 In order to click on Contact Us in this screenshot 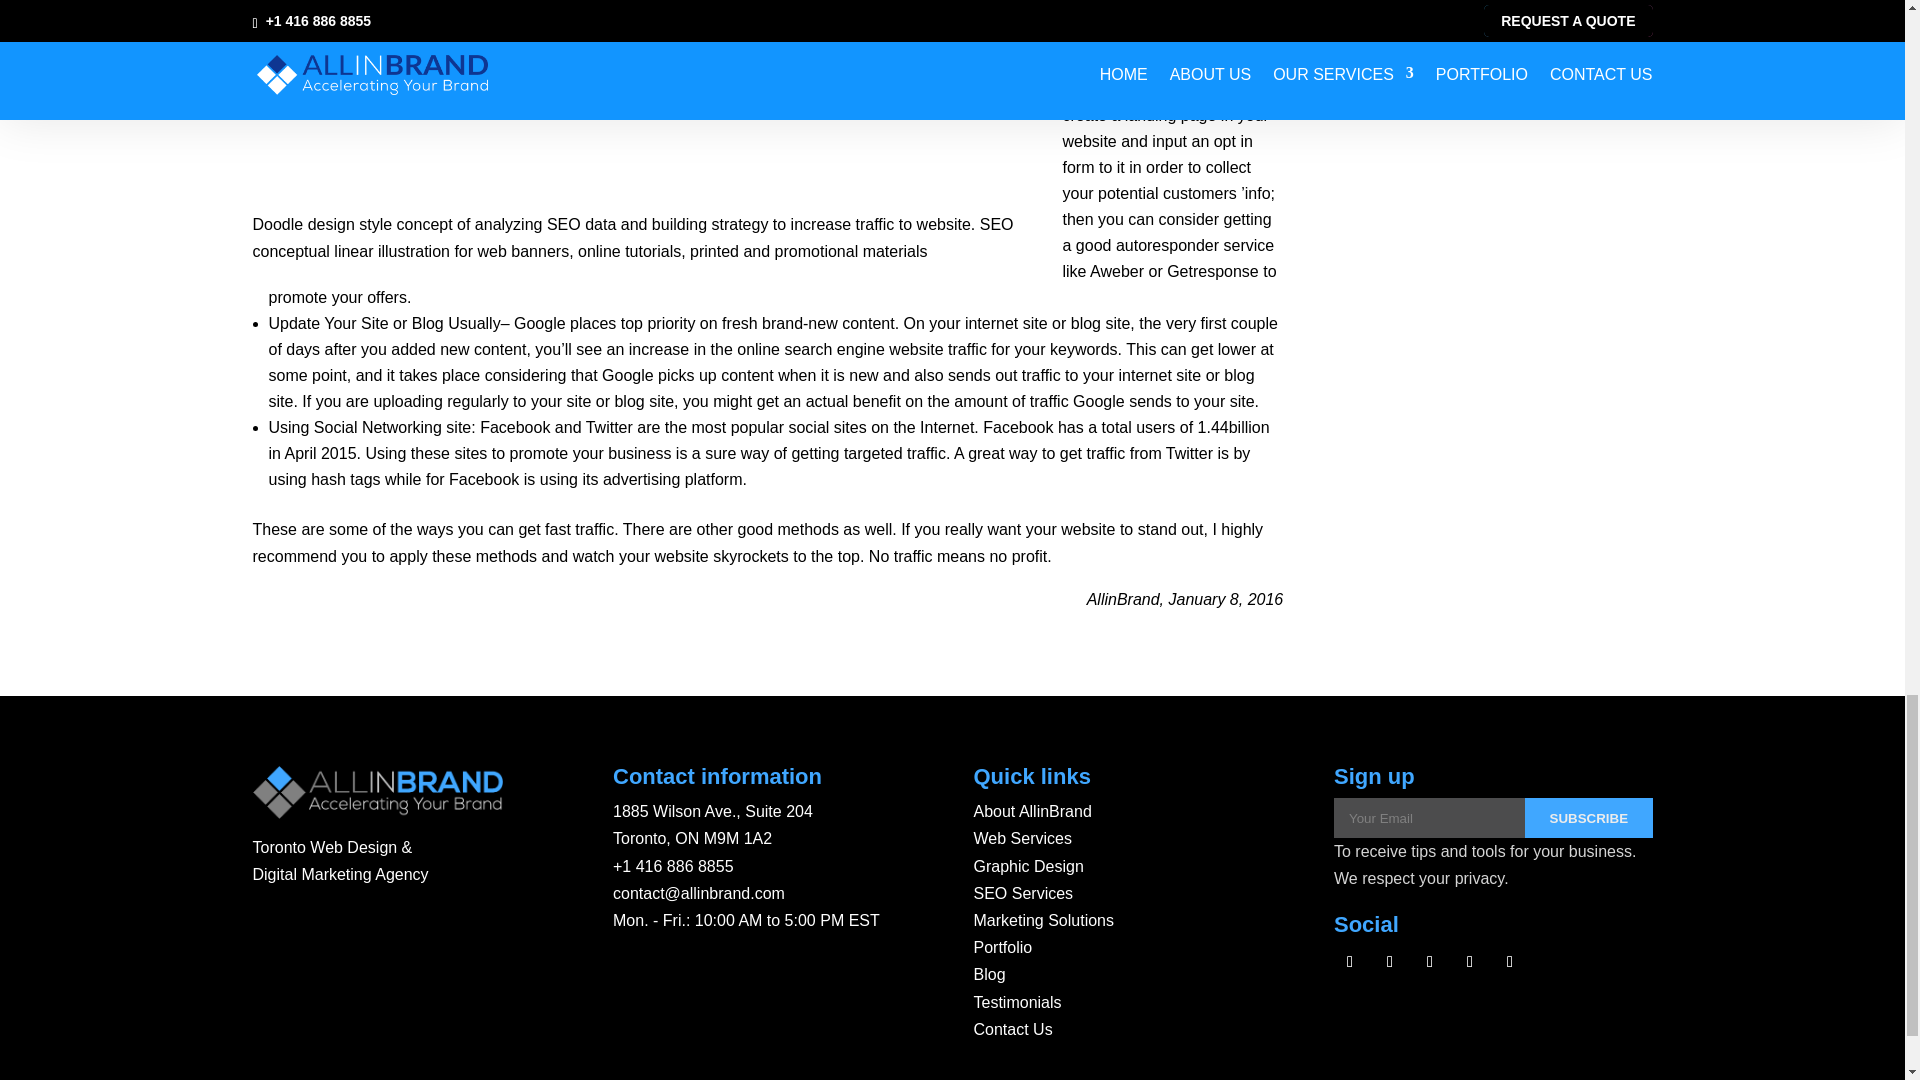, I will do `click(1012, 1028)`.